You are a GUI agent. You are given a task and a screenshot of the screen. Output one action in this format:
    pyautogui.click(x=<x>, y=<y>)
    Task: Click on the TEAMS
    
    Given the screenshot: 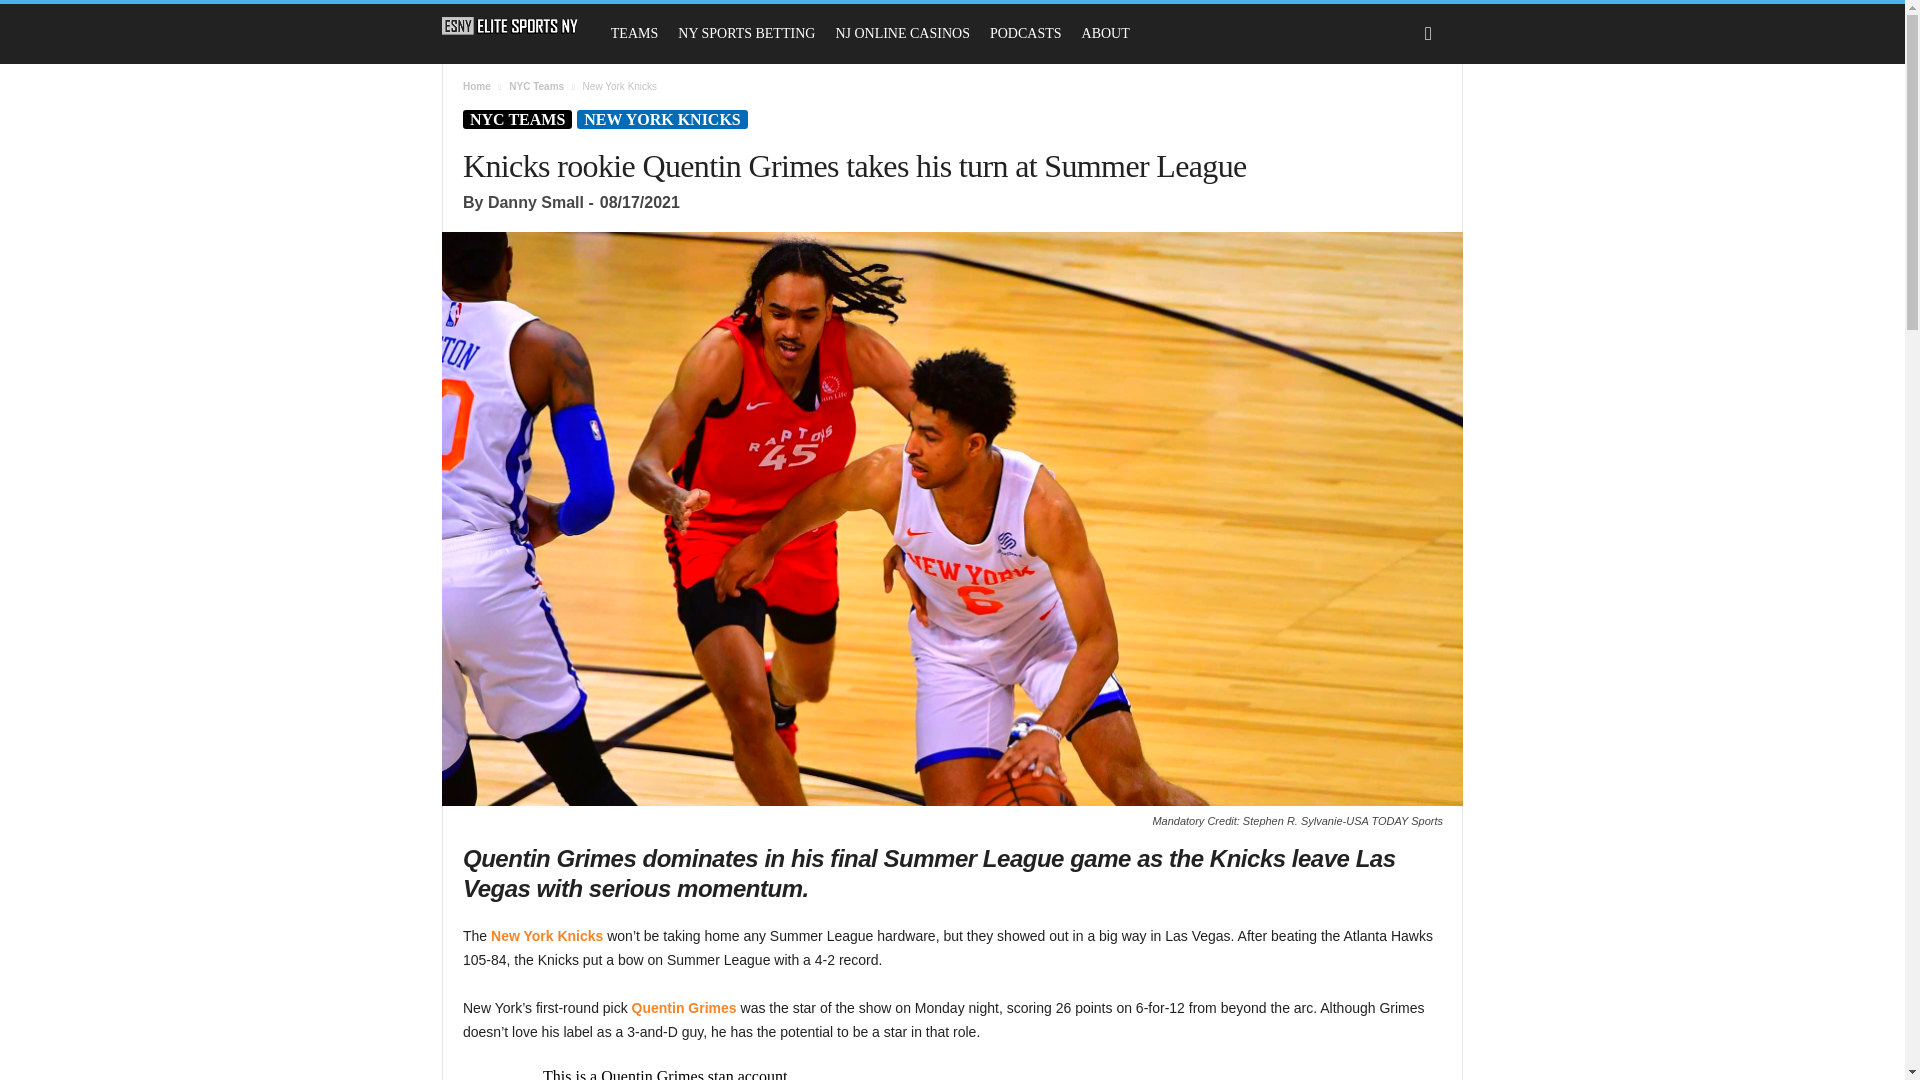 What is the action you would take?
    pyautogui.click(x=634, y=34)
    